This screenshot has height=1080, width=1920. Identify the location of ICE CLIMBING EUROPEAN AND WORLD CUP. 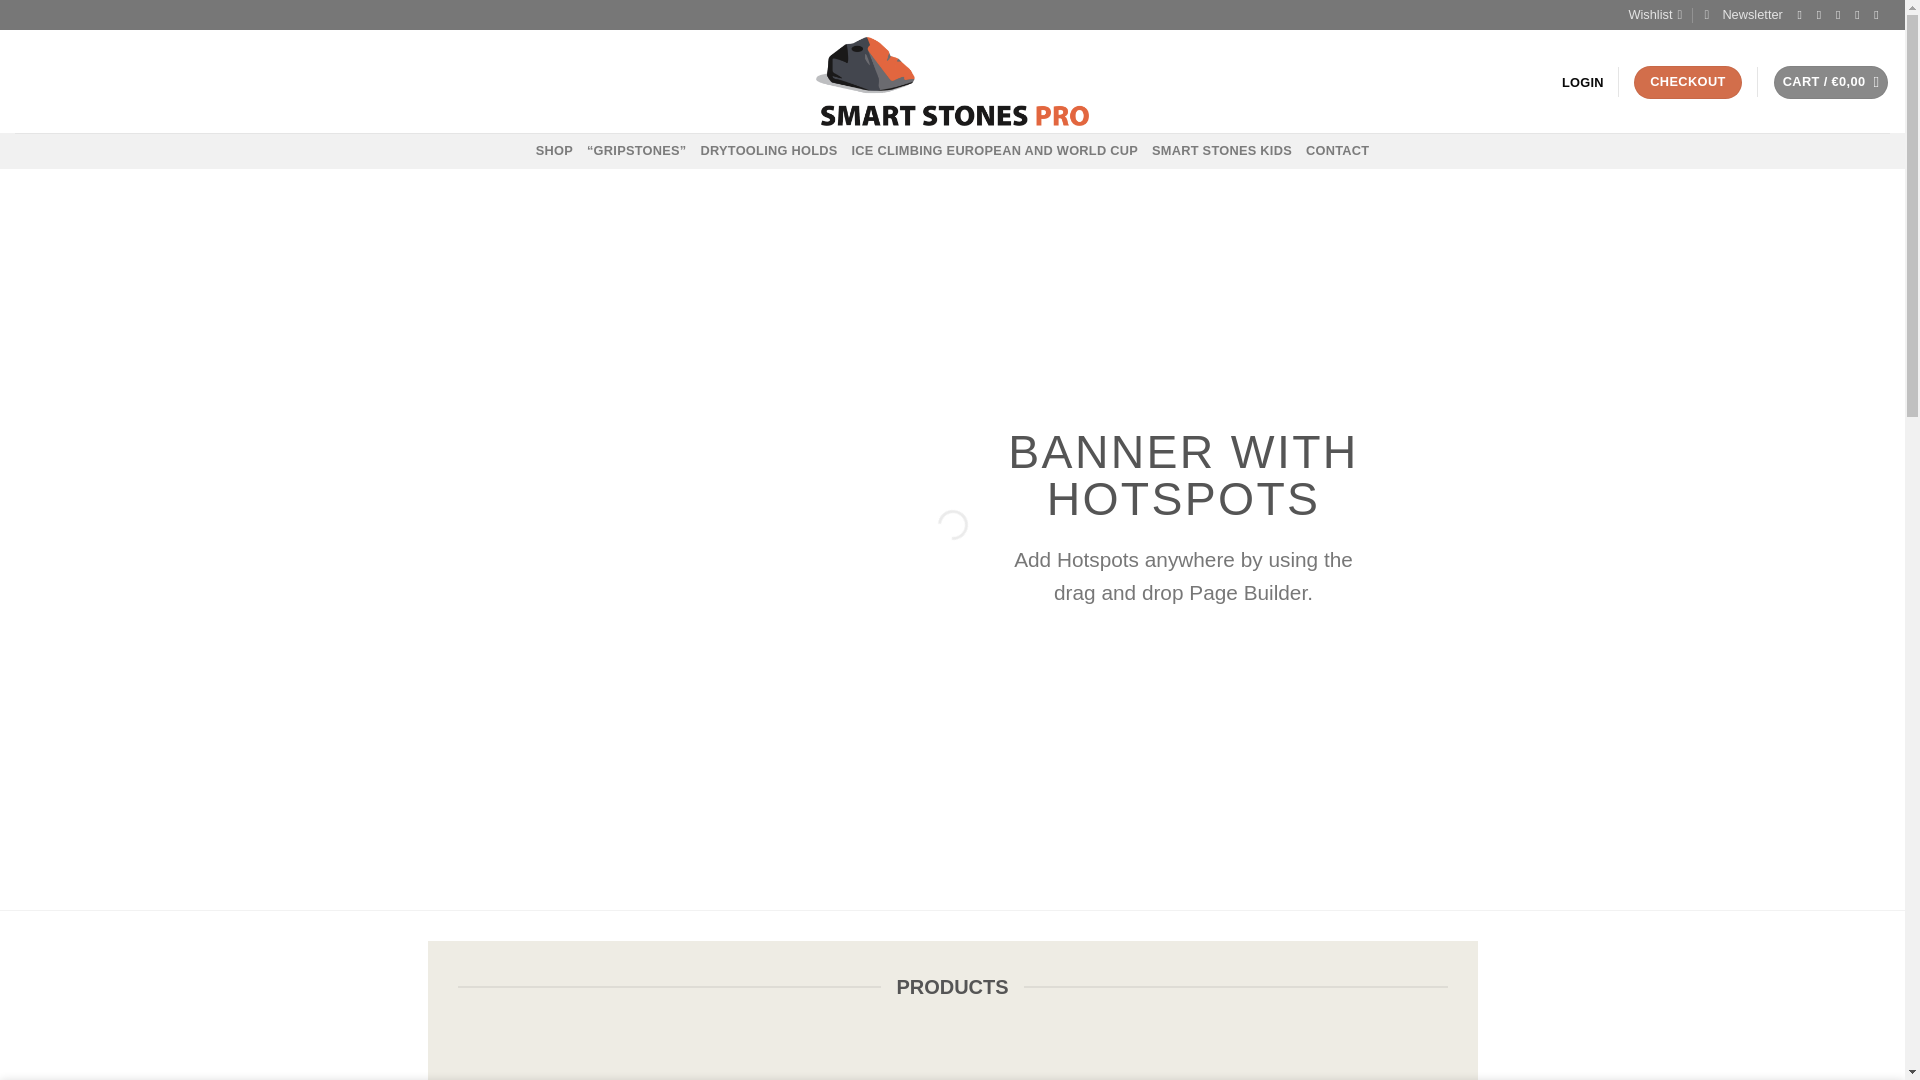
(995, 150).